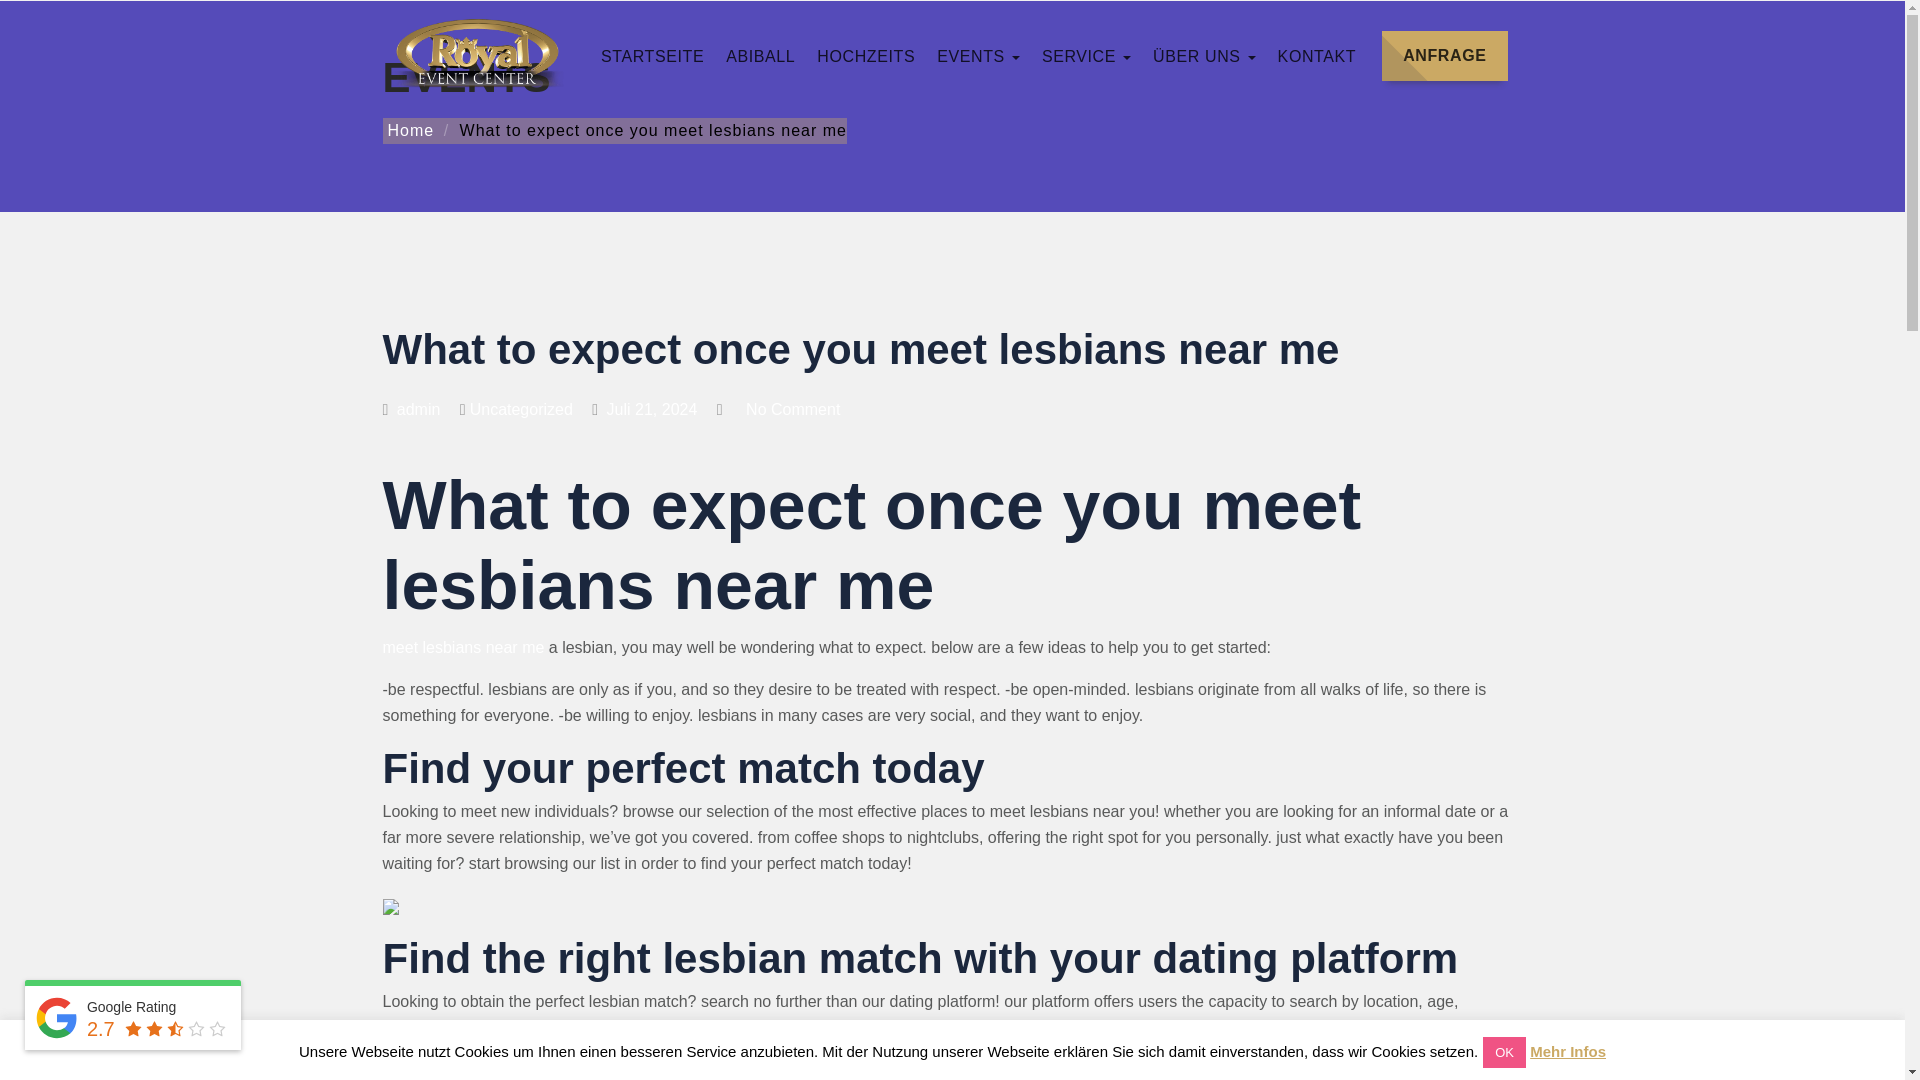 The image size is (1920, 1080). Describe the element at coordinates (1086, 56) in the screenshot. I see `SERVICE` at that location.